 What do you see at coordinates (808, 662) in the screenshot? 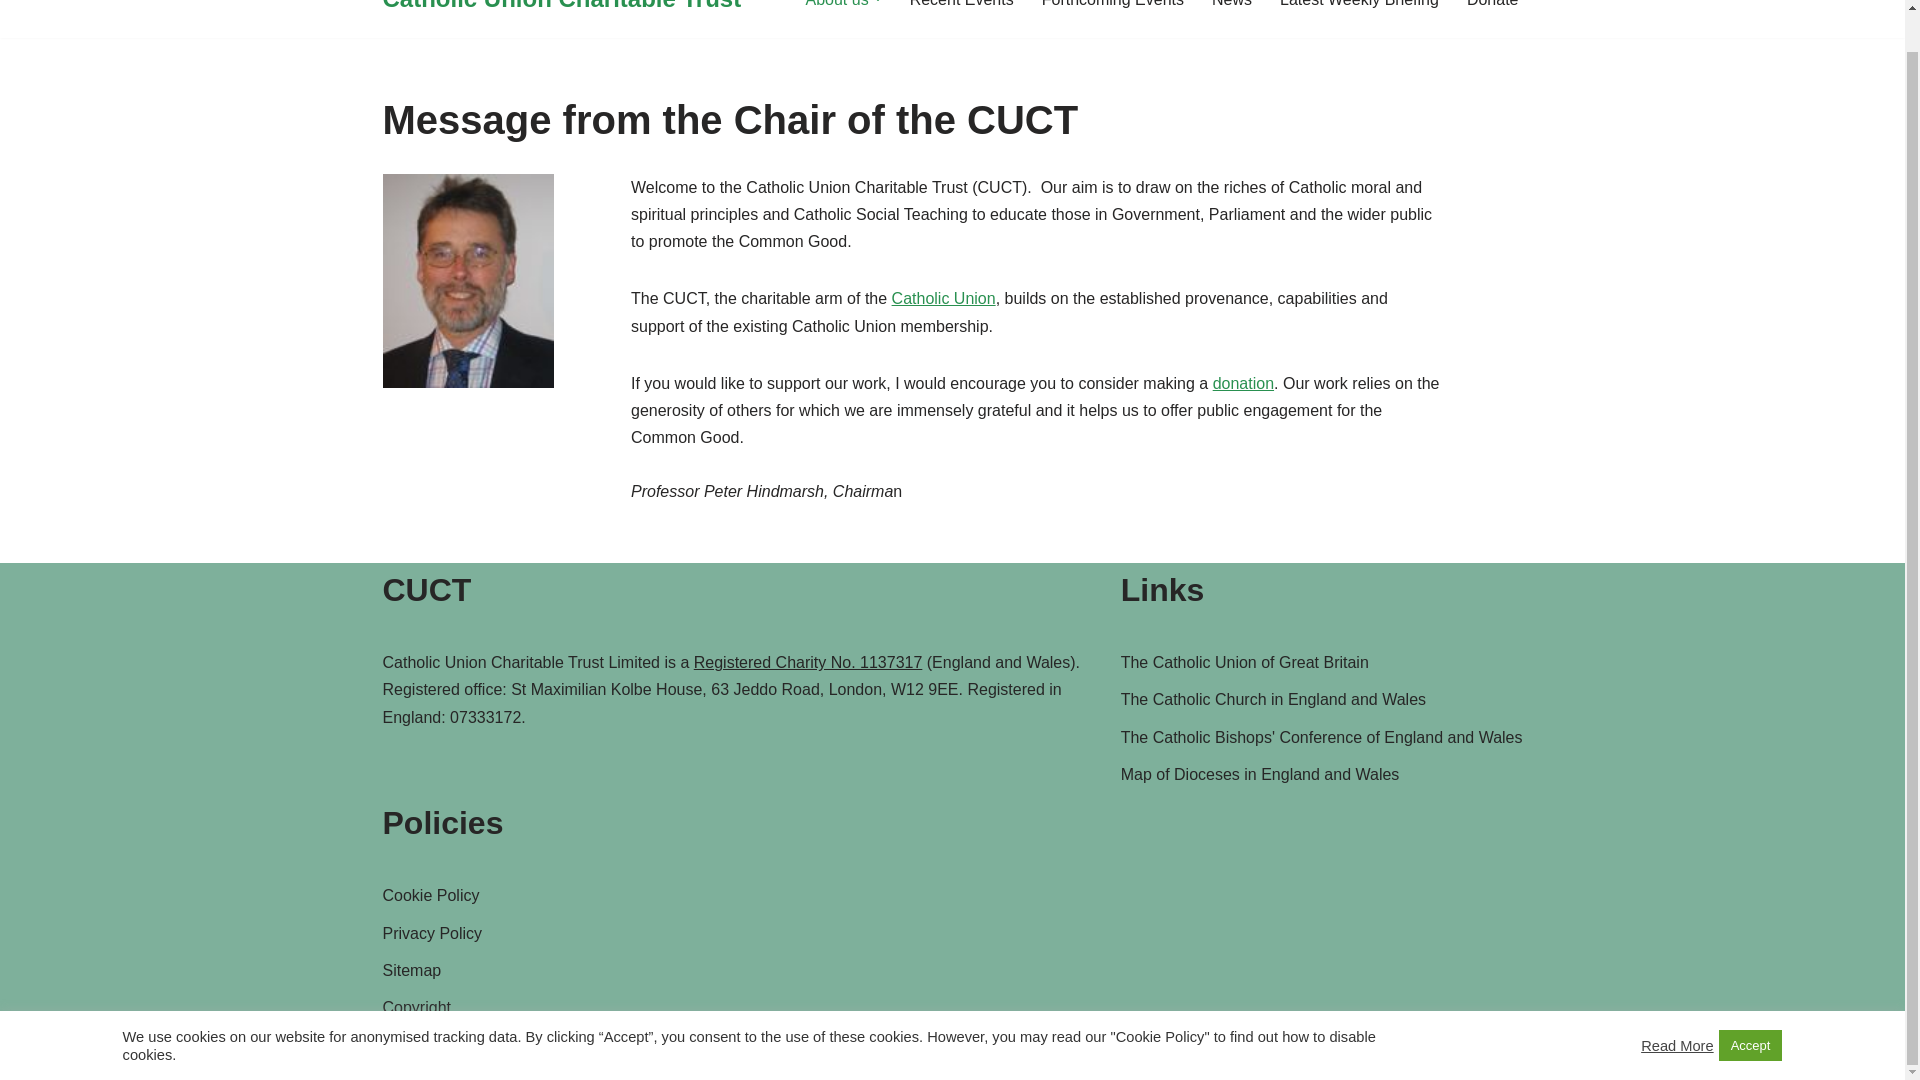
I see `Registered Charity No. 1137317` at bounding box center [808, 662].